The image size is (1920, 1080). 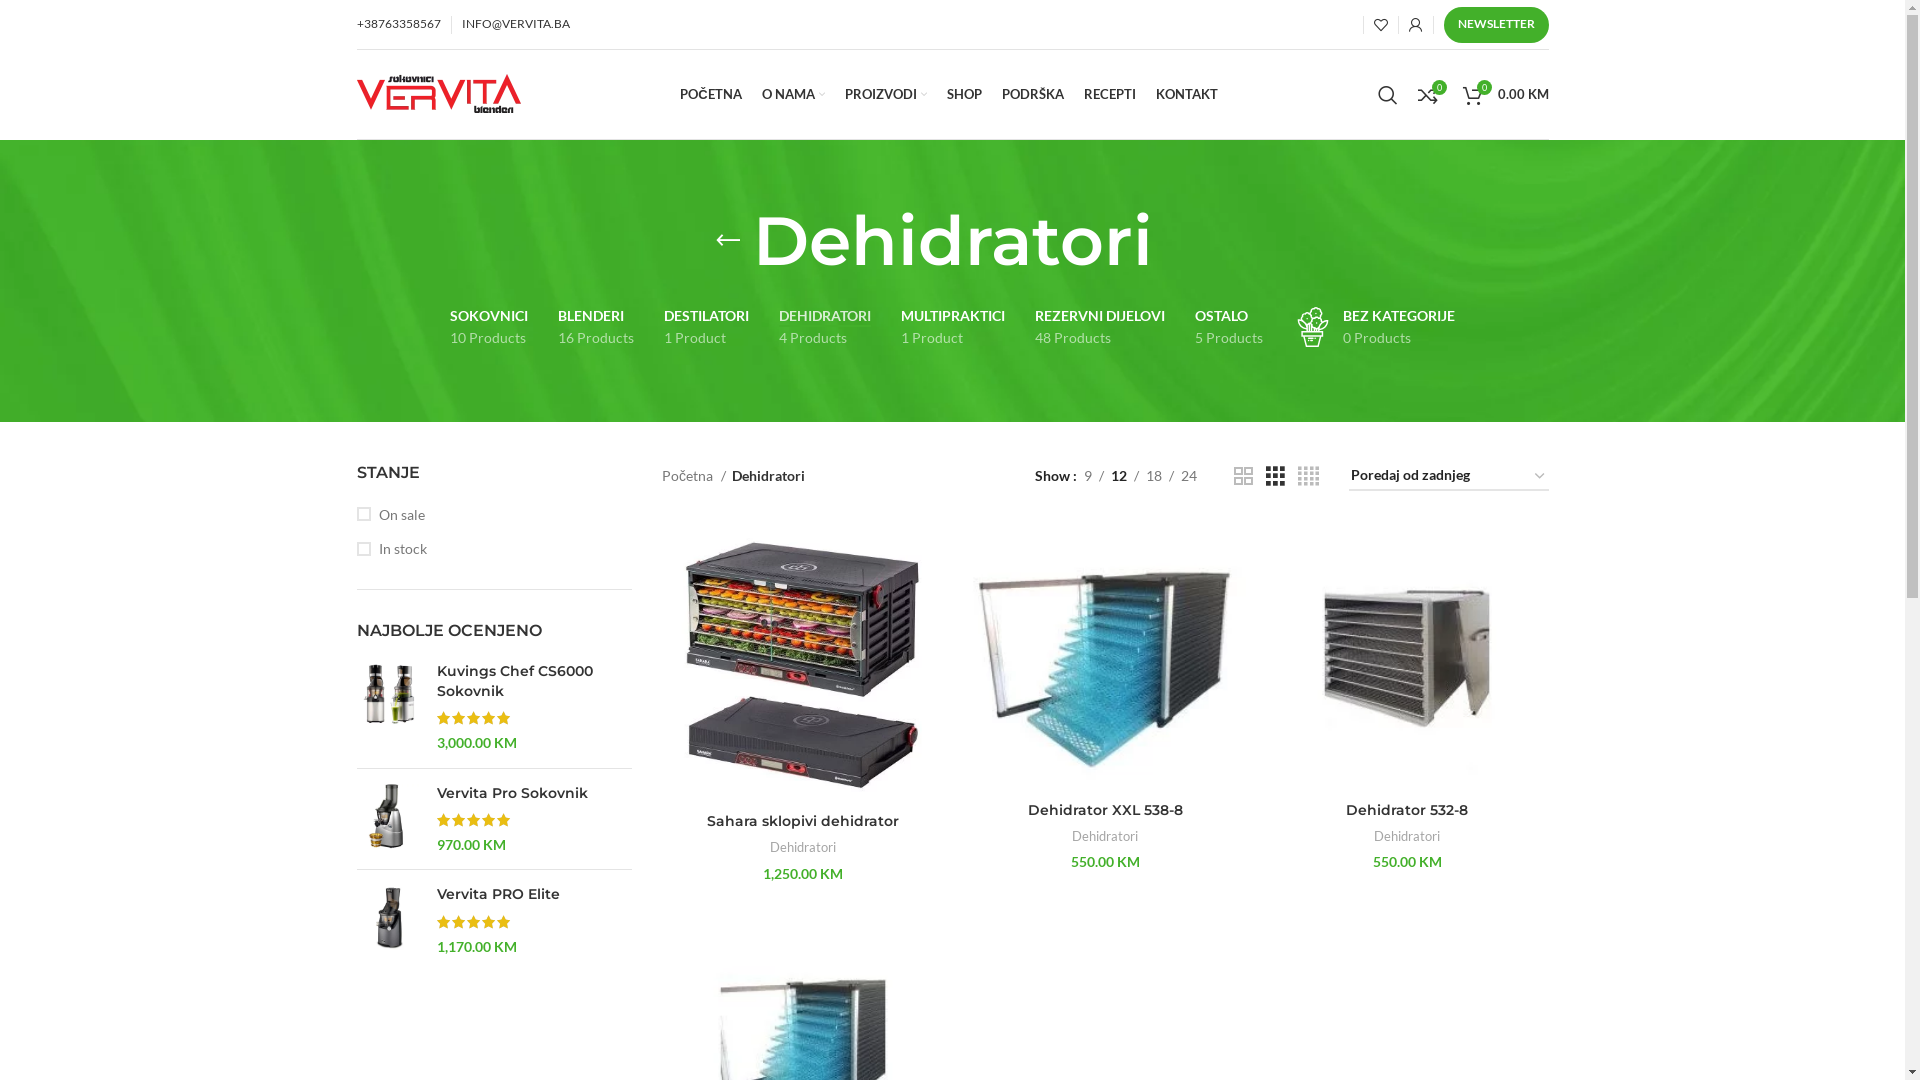 What do you see at coordinates (1374, 328) in the screenshot?
I see `BEZ KATEGORIJE
0 Products` at bounding box center [1374, 328].